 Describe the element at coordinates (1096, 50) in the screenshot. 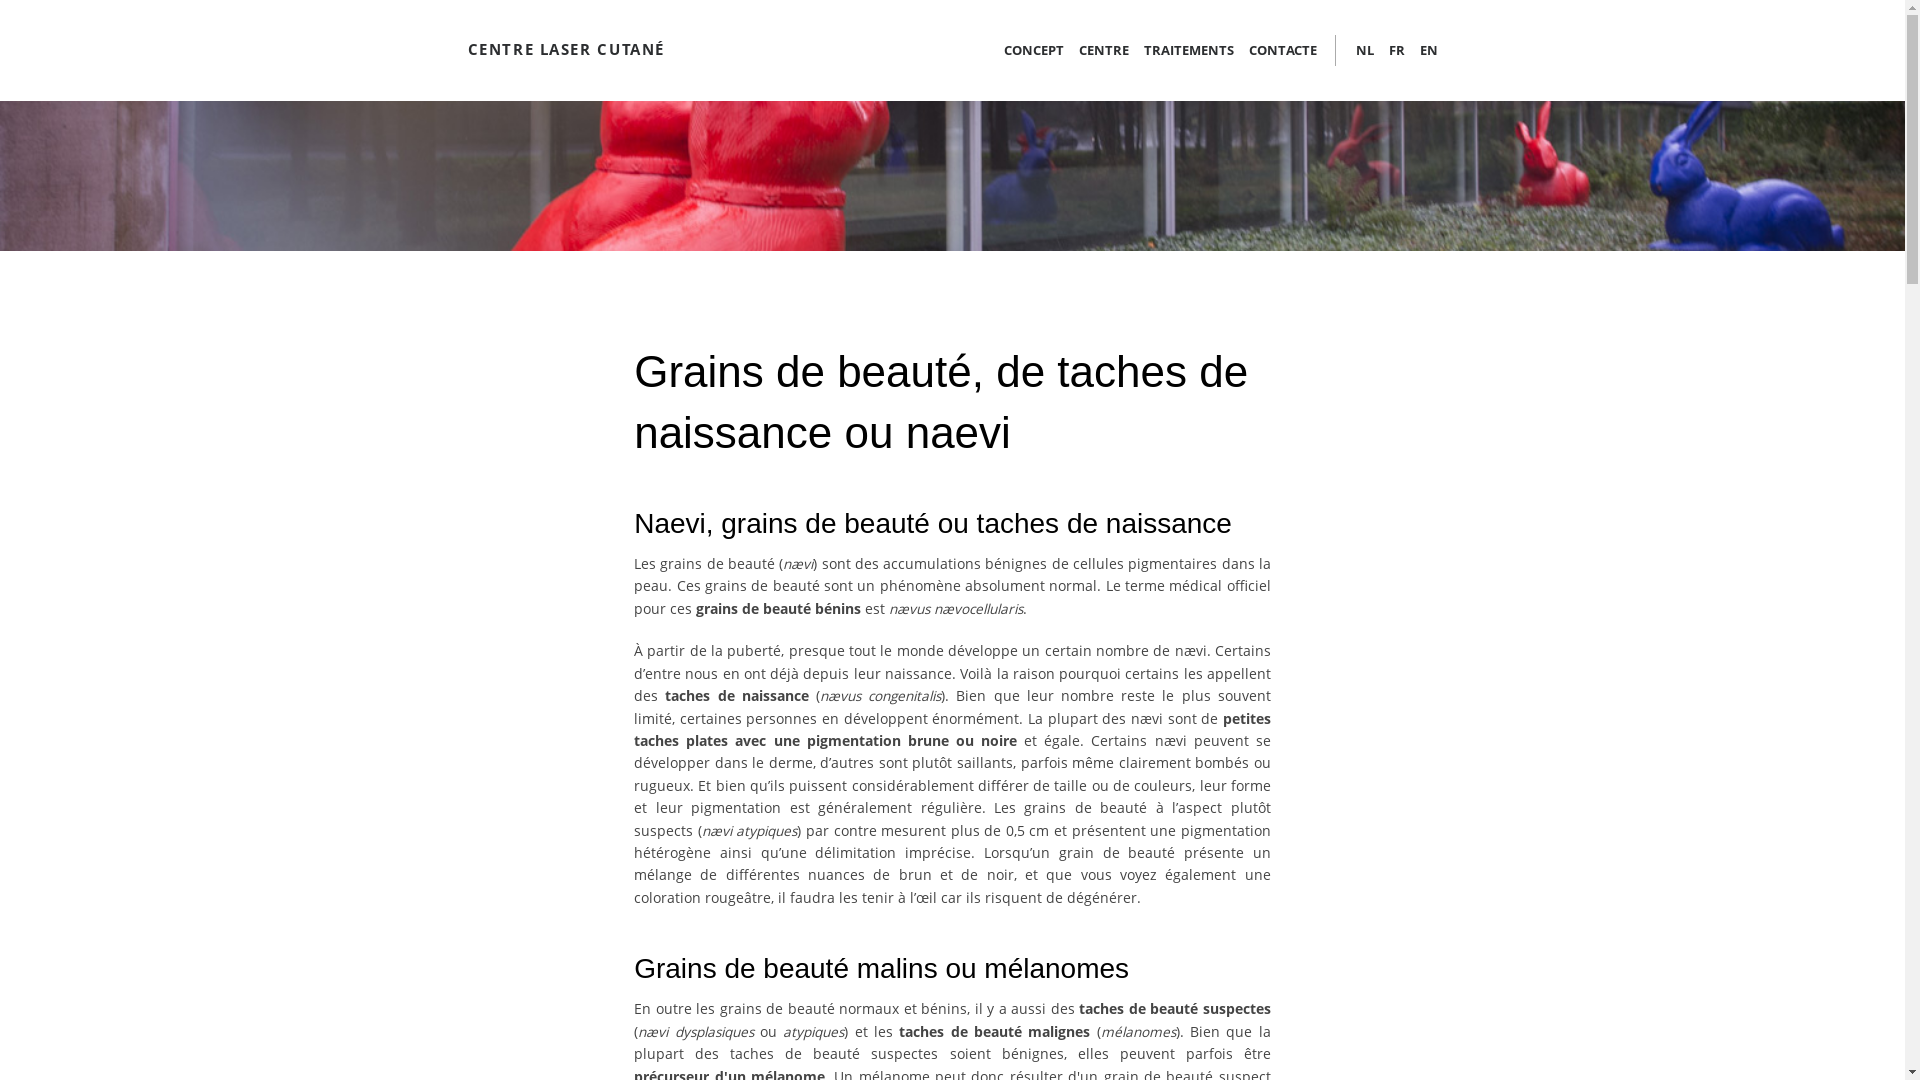

I see `CENTRE` at that location.